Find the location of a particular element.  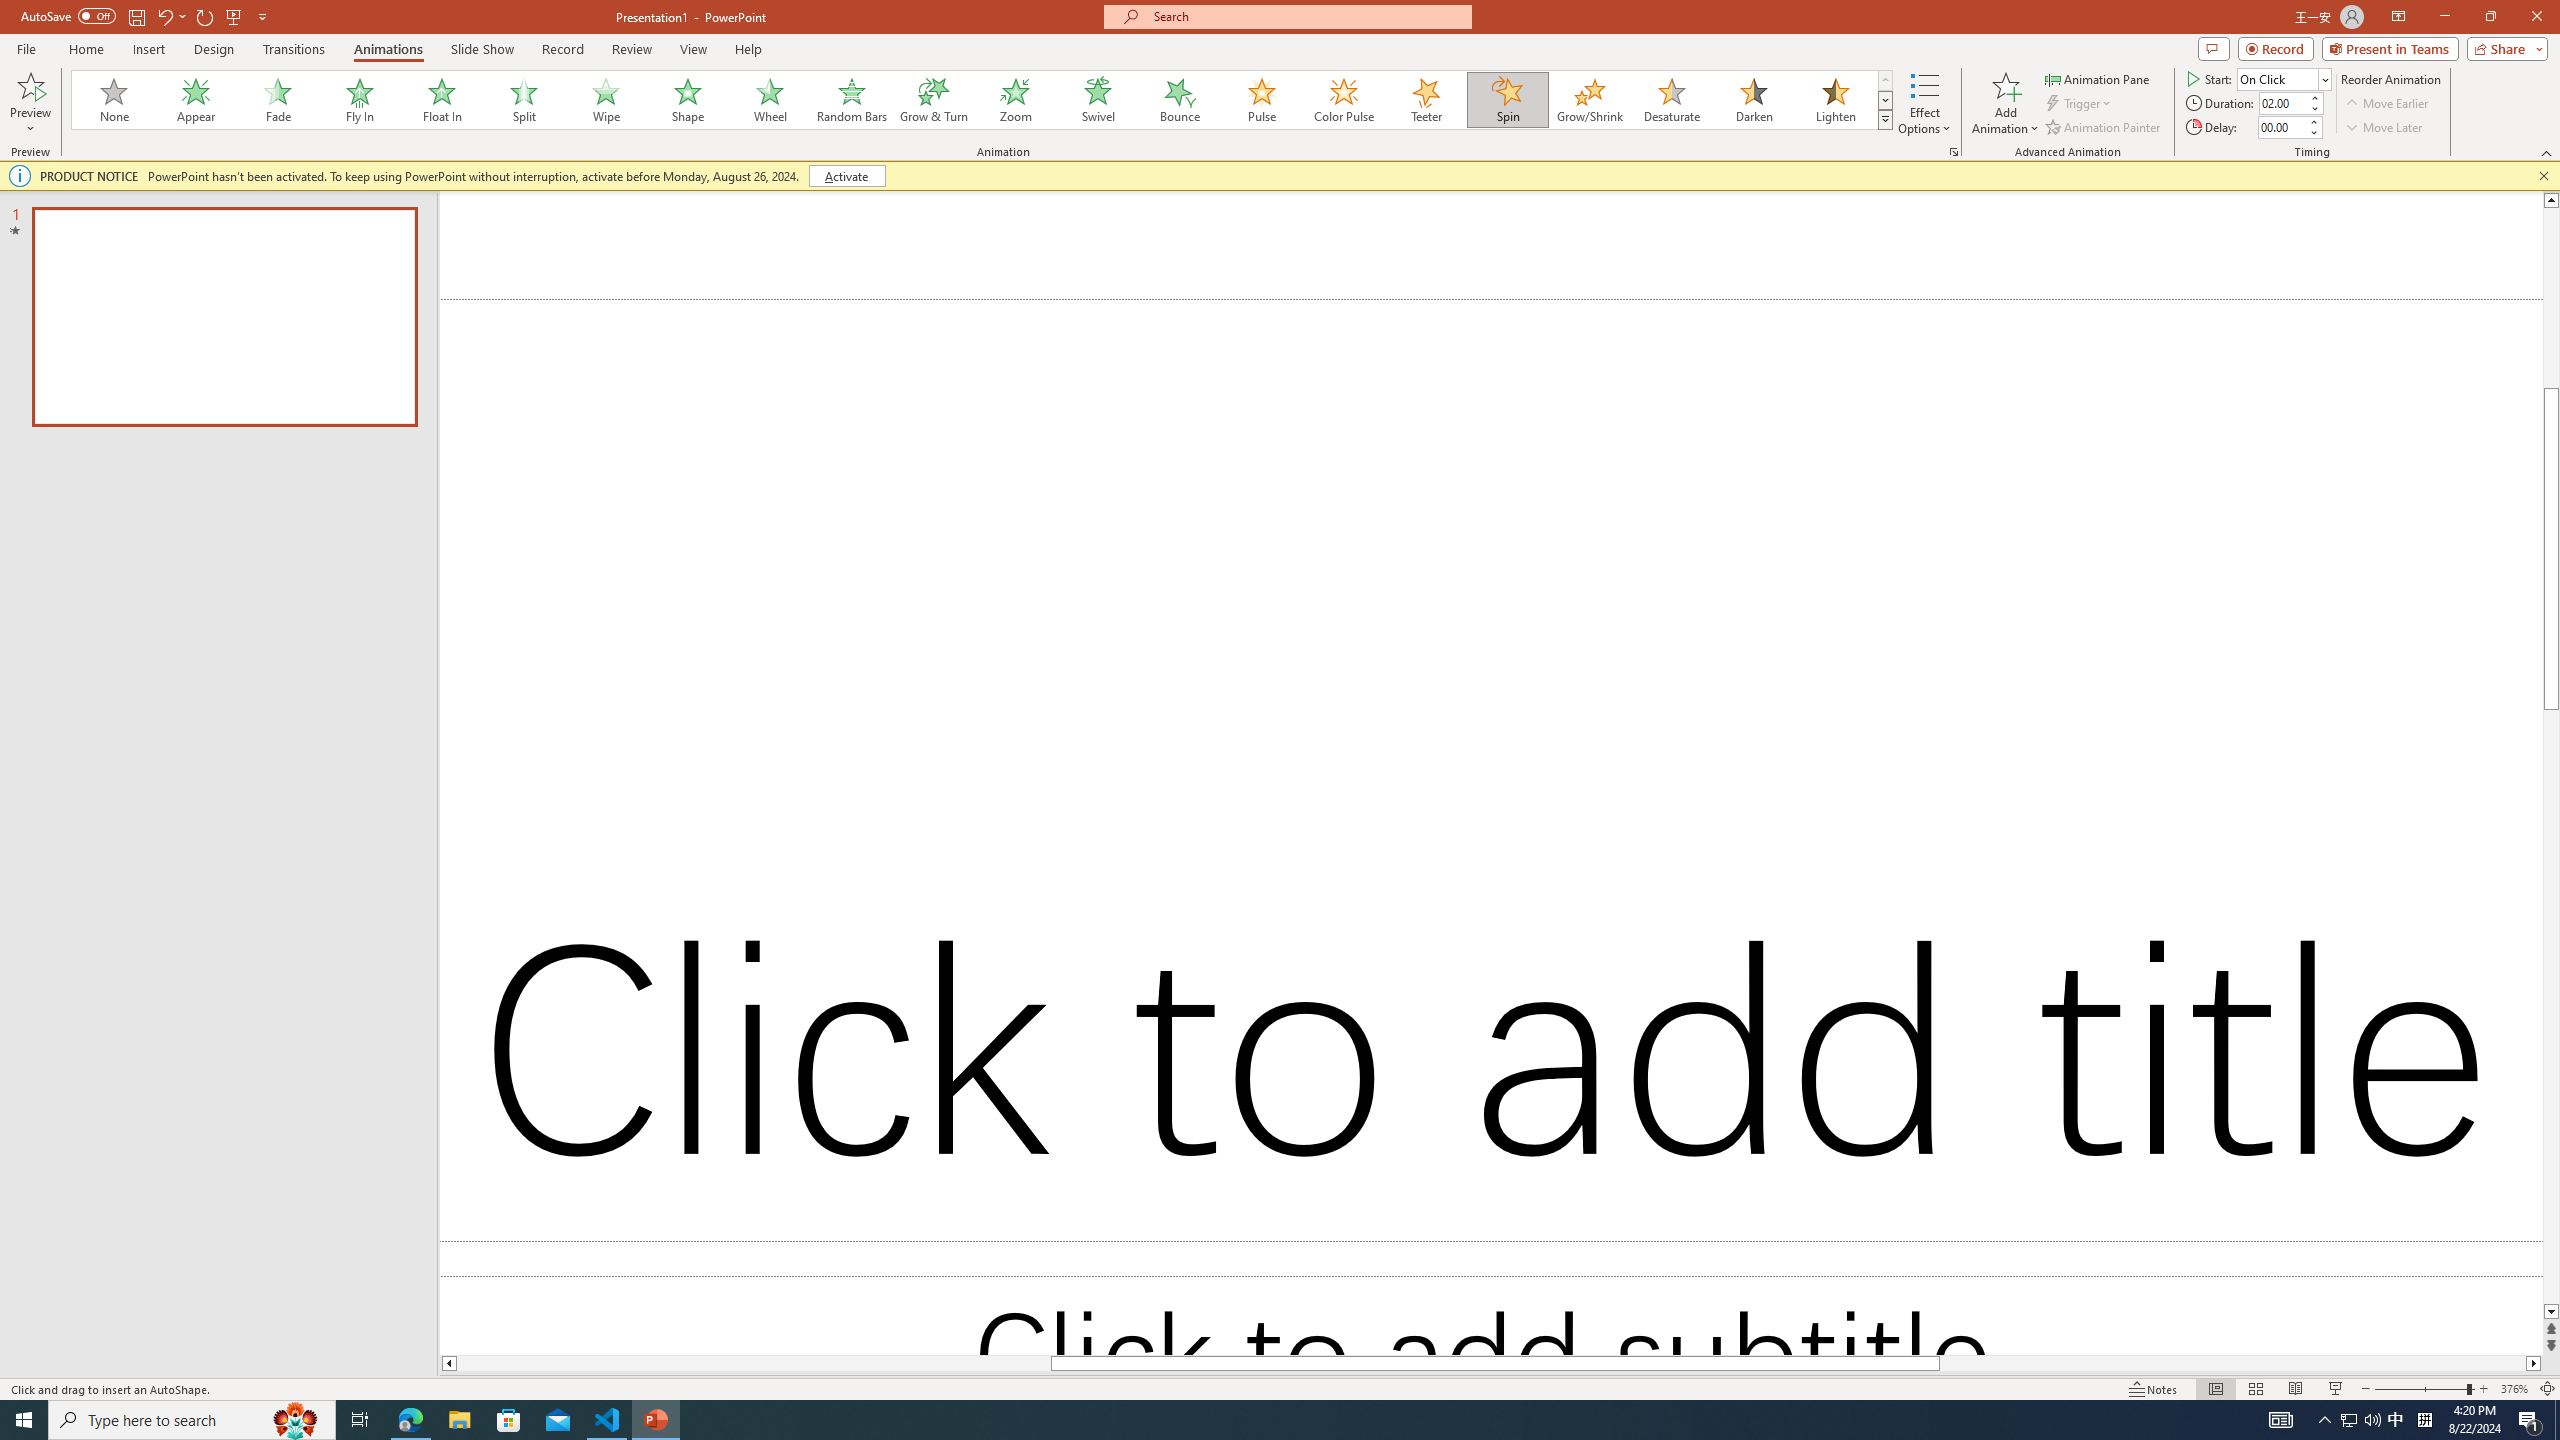

Open is located at coordinates (2324, 79).